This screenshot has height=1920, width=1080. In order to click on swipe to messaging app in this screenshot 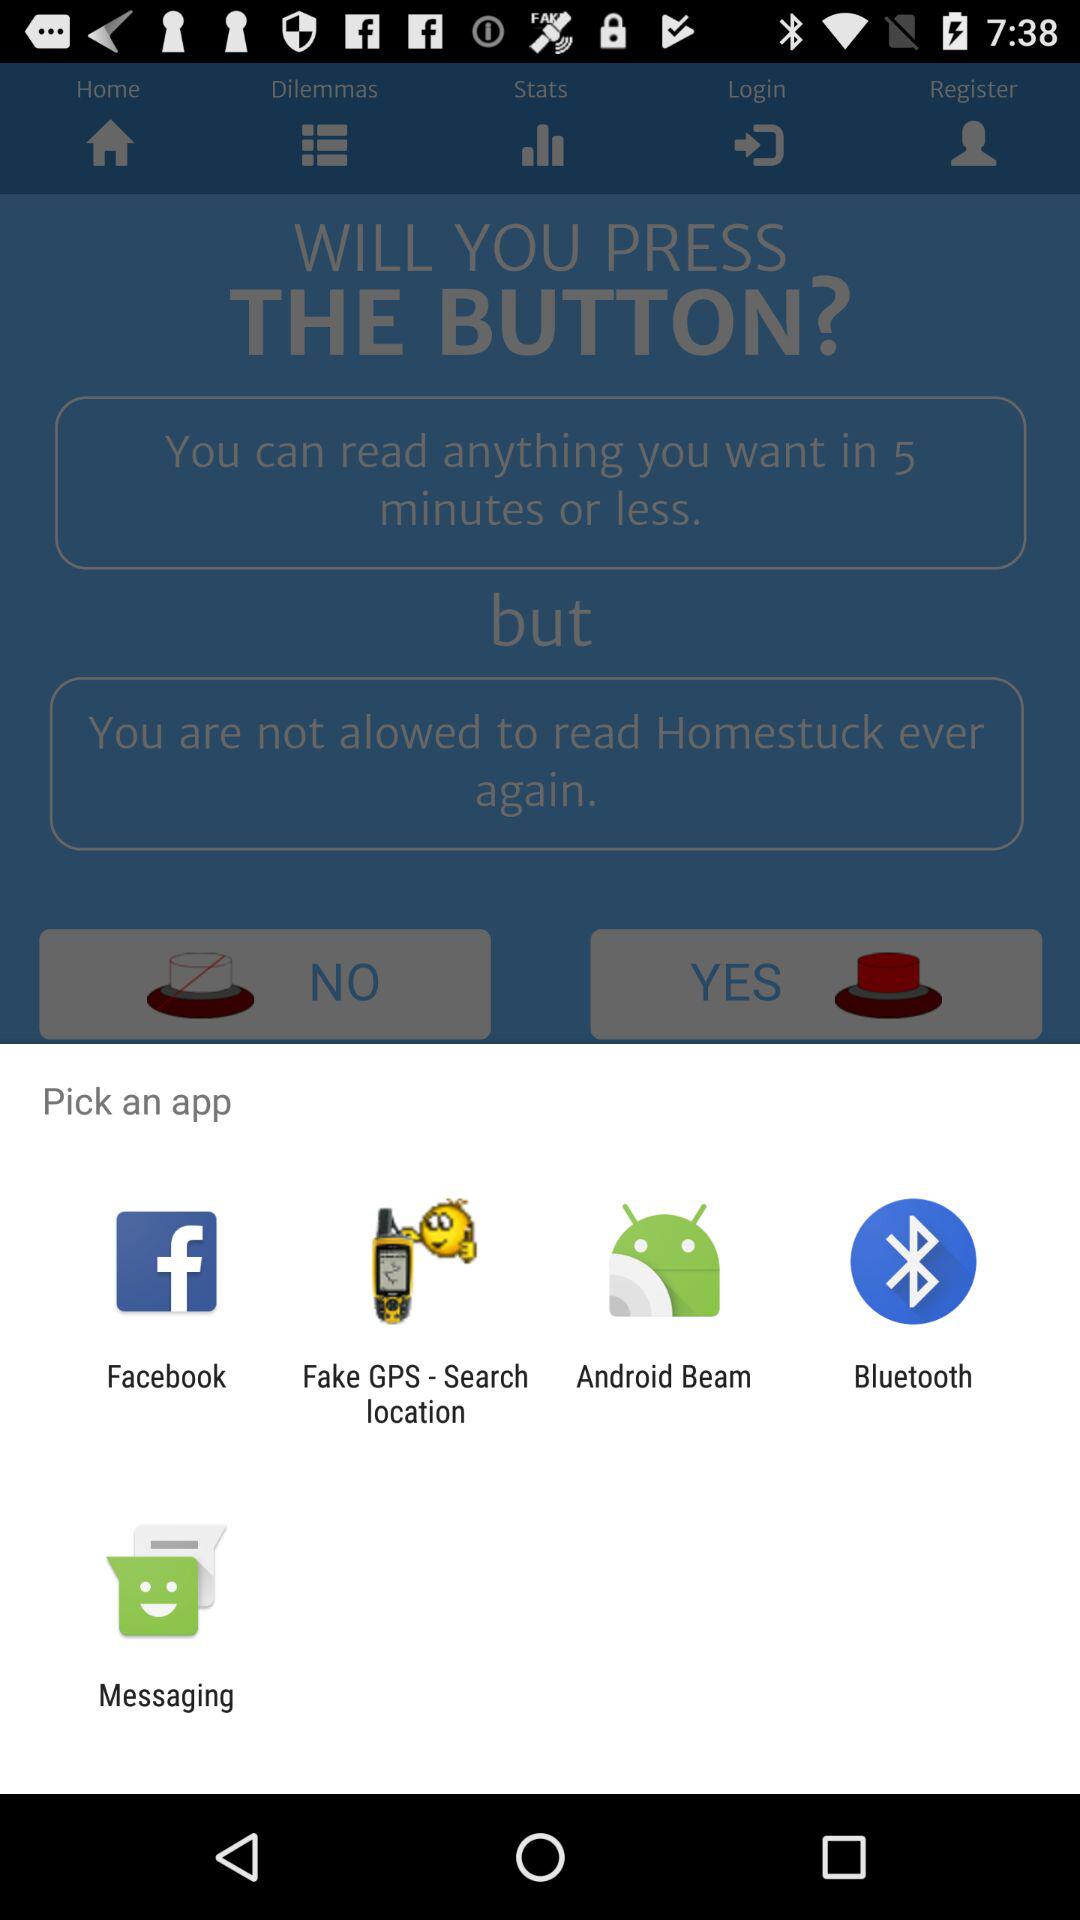, I will do `click(166, 1712)`.